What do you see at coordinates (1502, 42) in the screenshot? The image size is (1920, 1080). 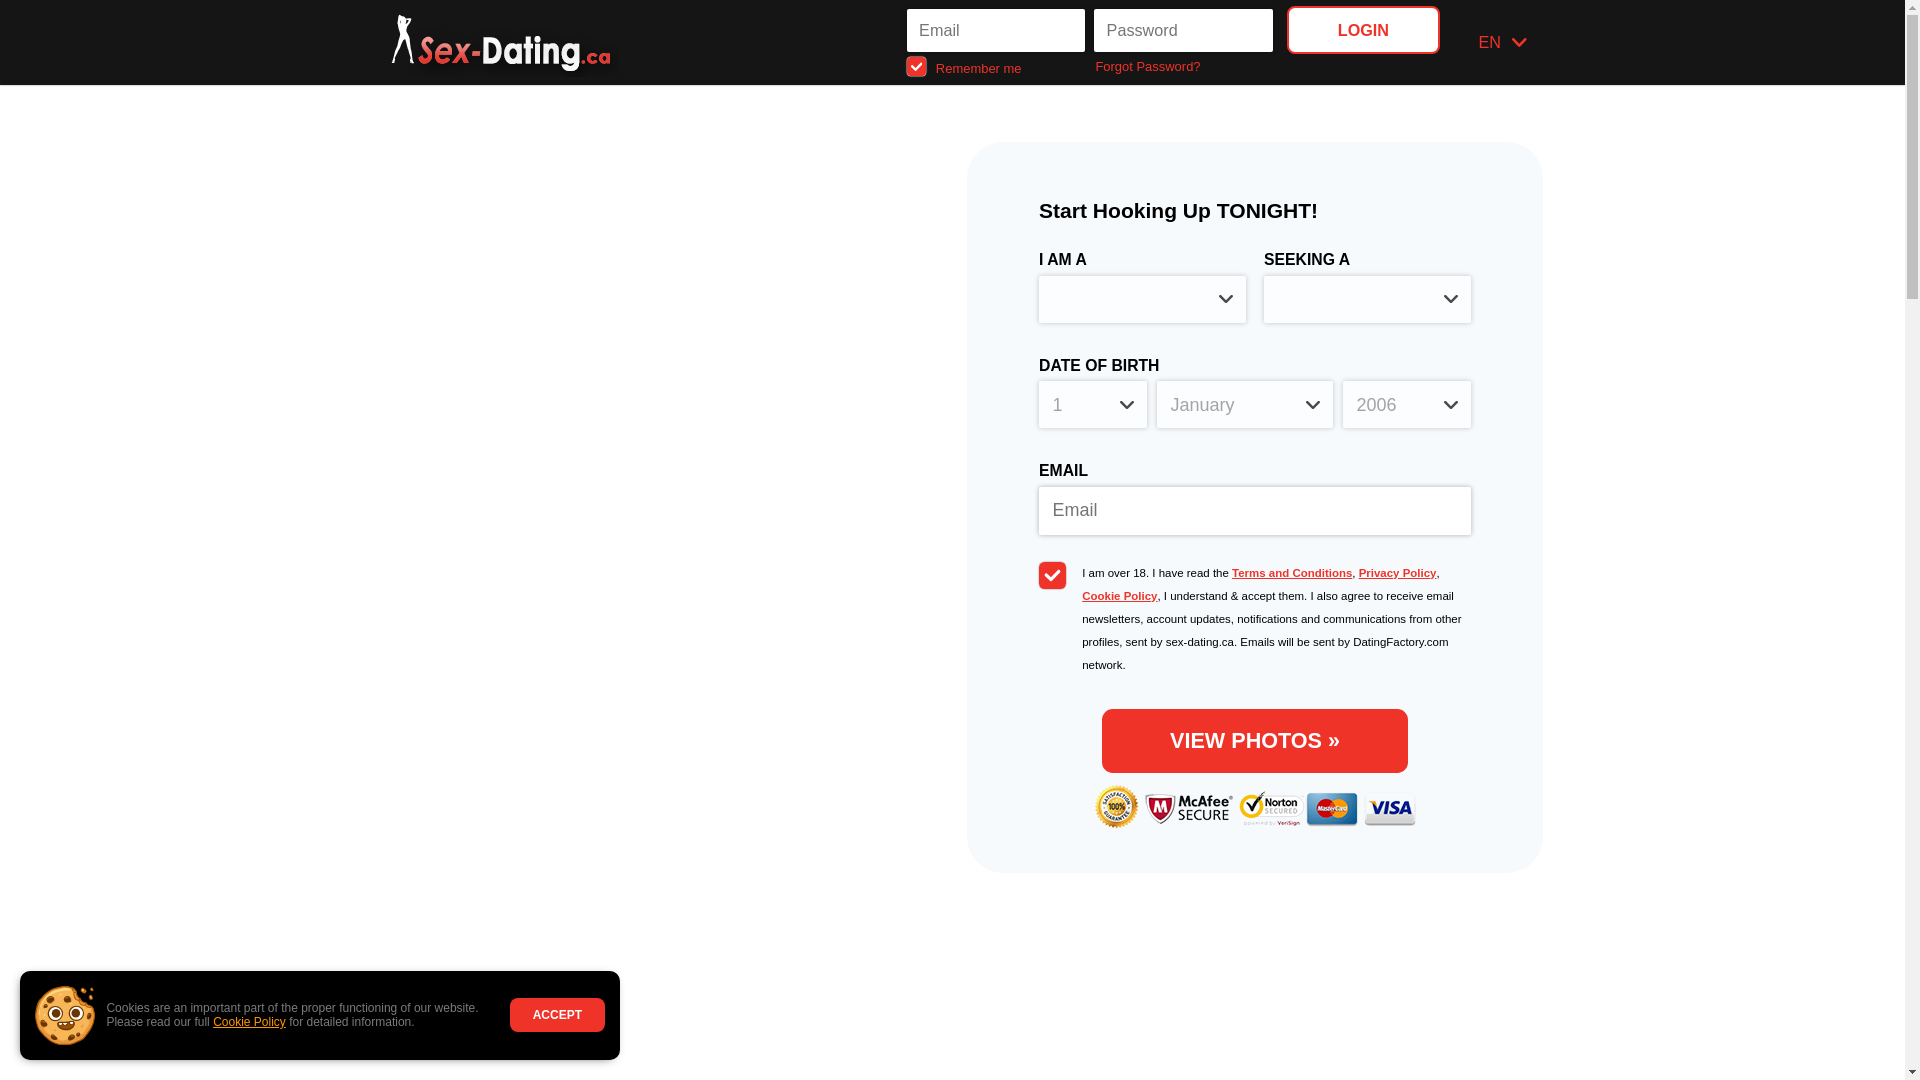 I see `EN` at bounding box center [1502, 42].